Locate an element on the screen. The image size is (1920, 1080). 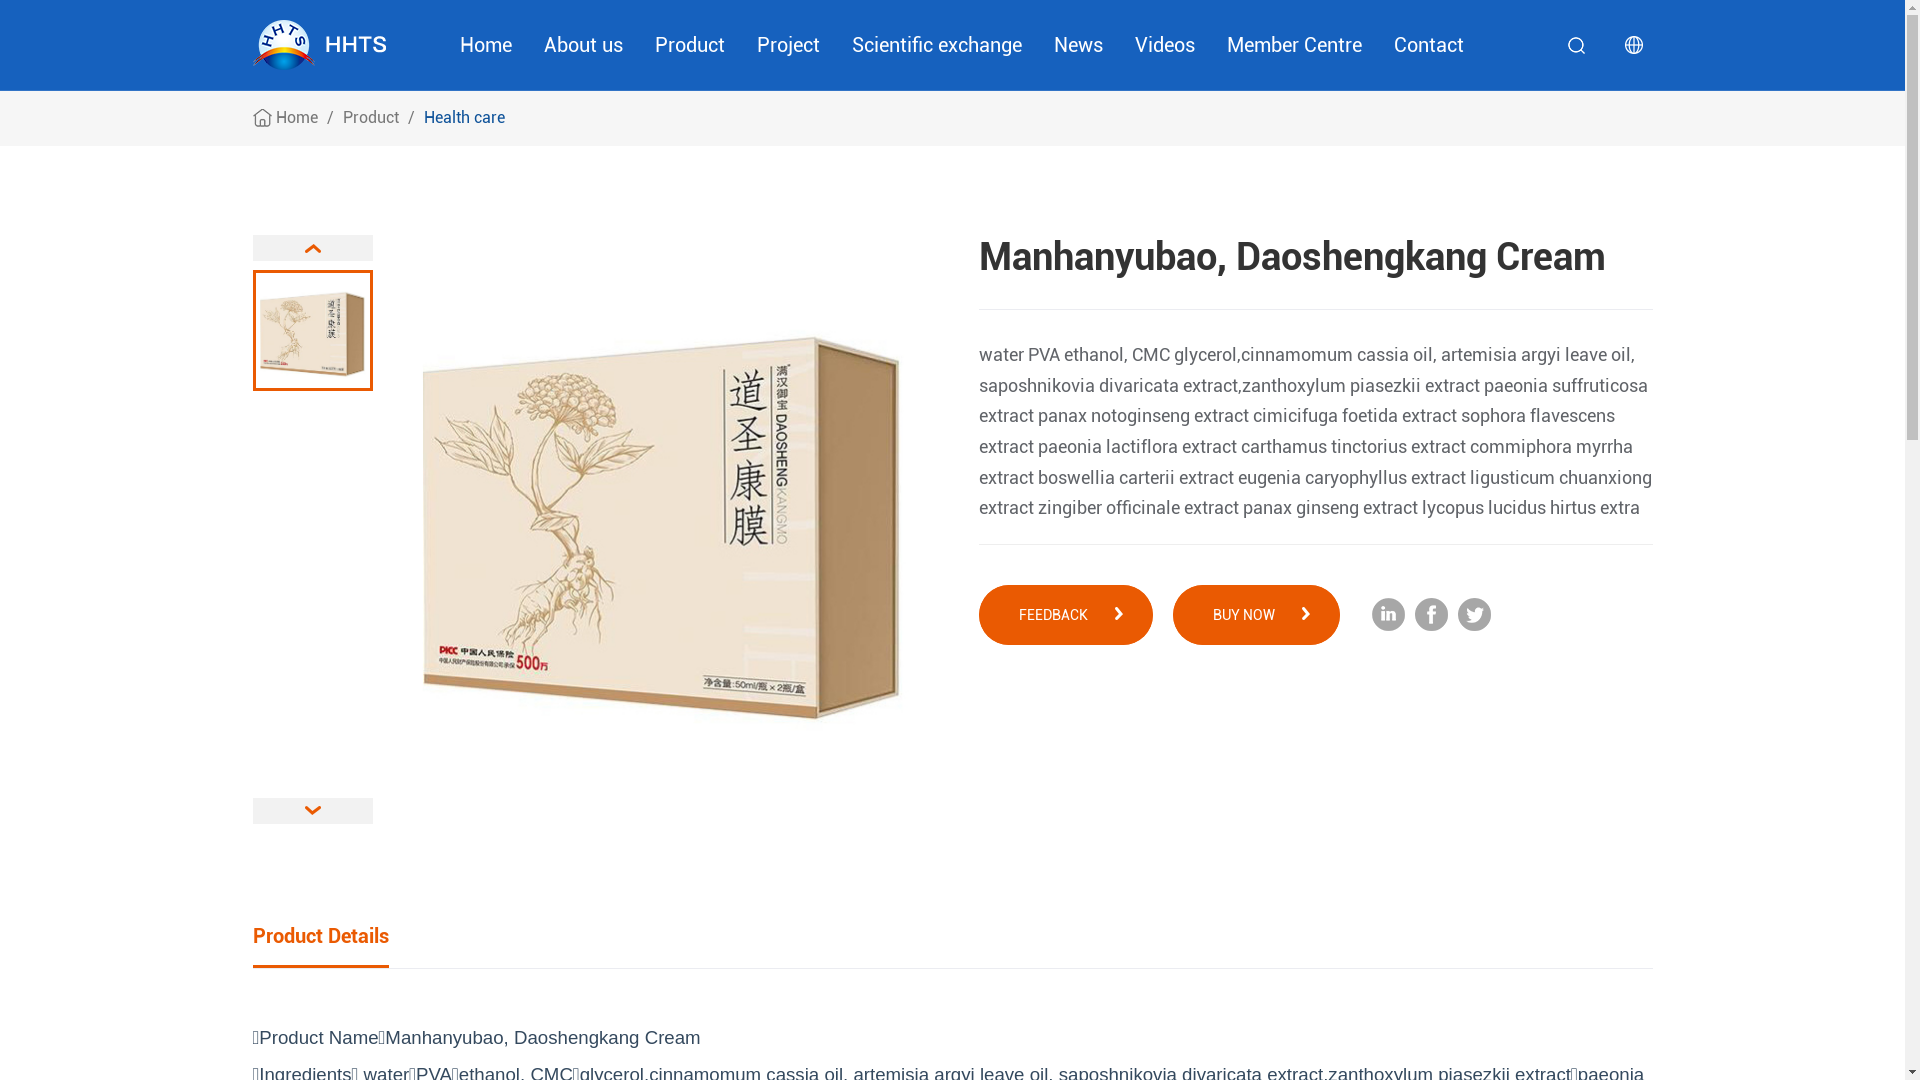
BUY NOW is located at coordinates (1256, 615).